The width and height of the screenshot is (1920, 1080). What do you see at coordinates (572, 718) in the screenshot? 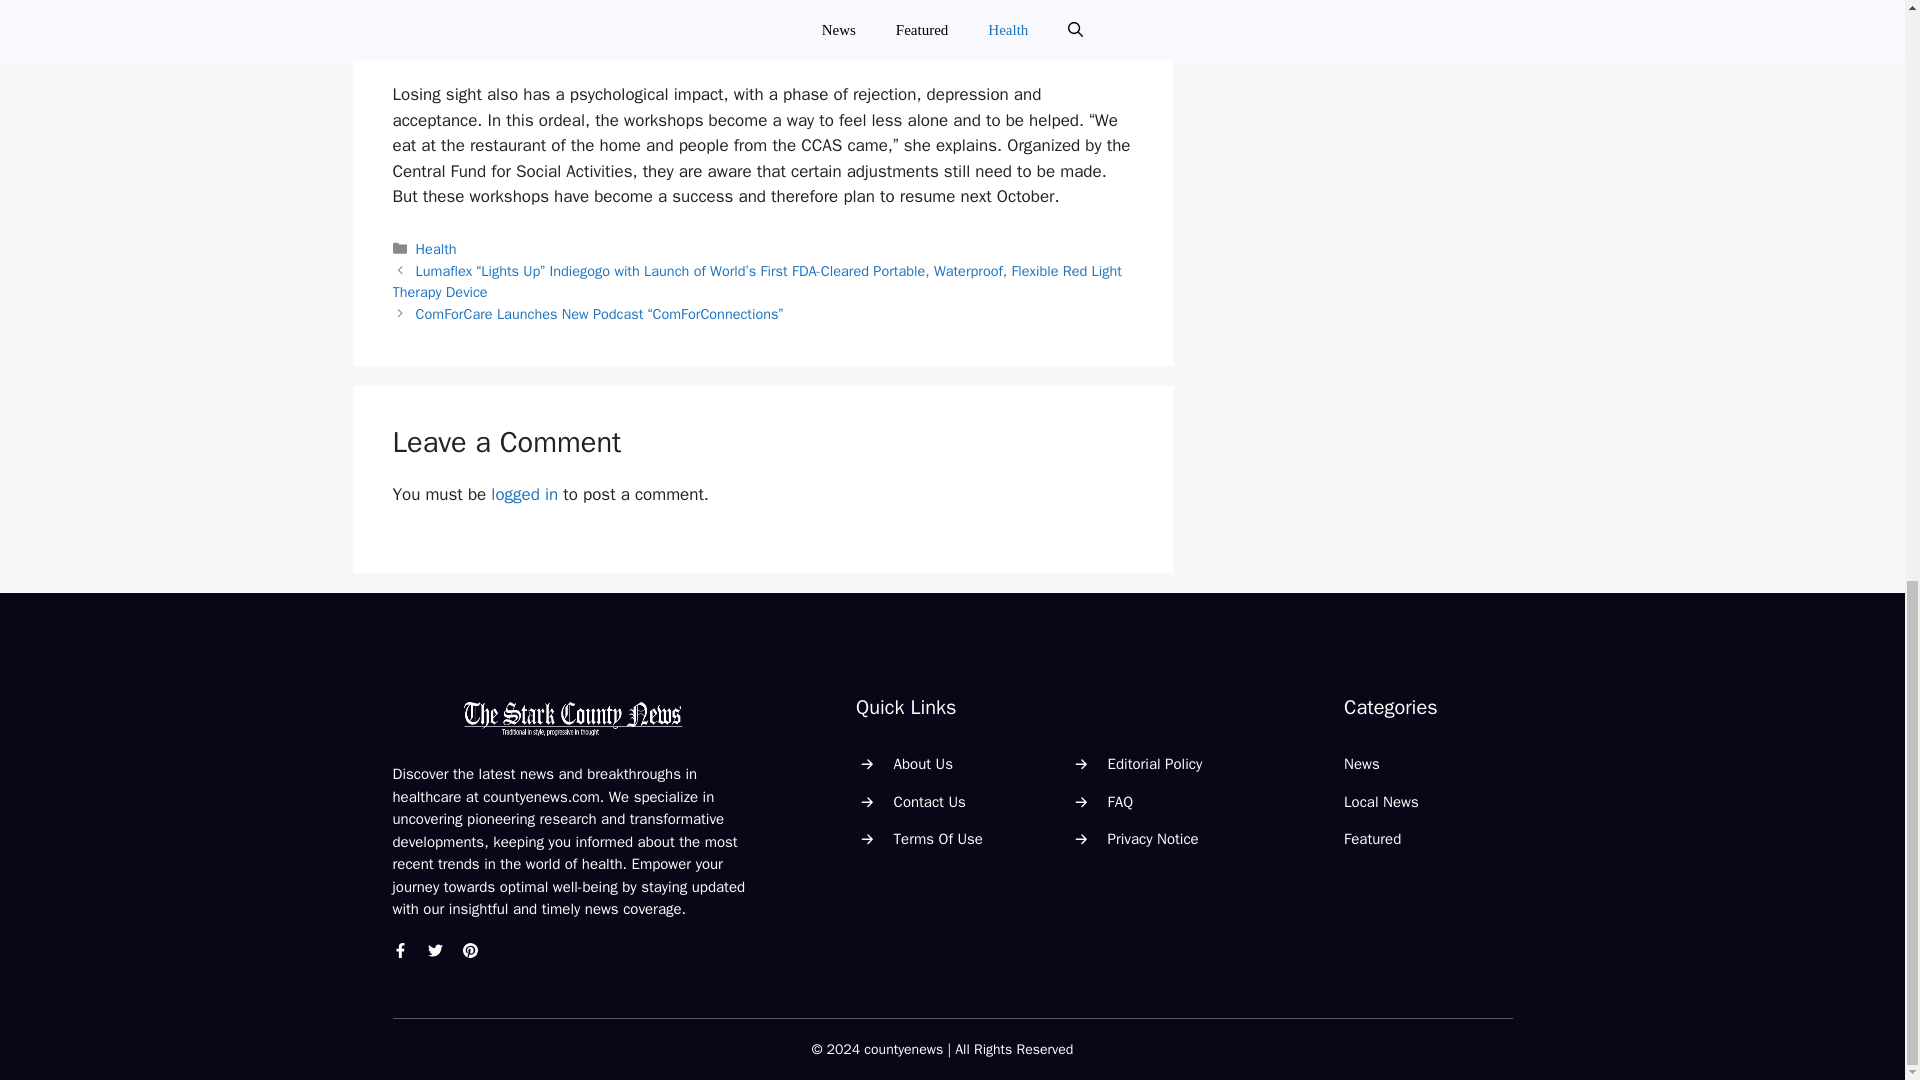
I see `logo-2-2` at bounding box center [572, 718].